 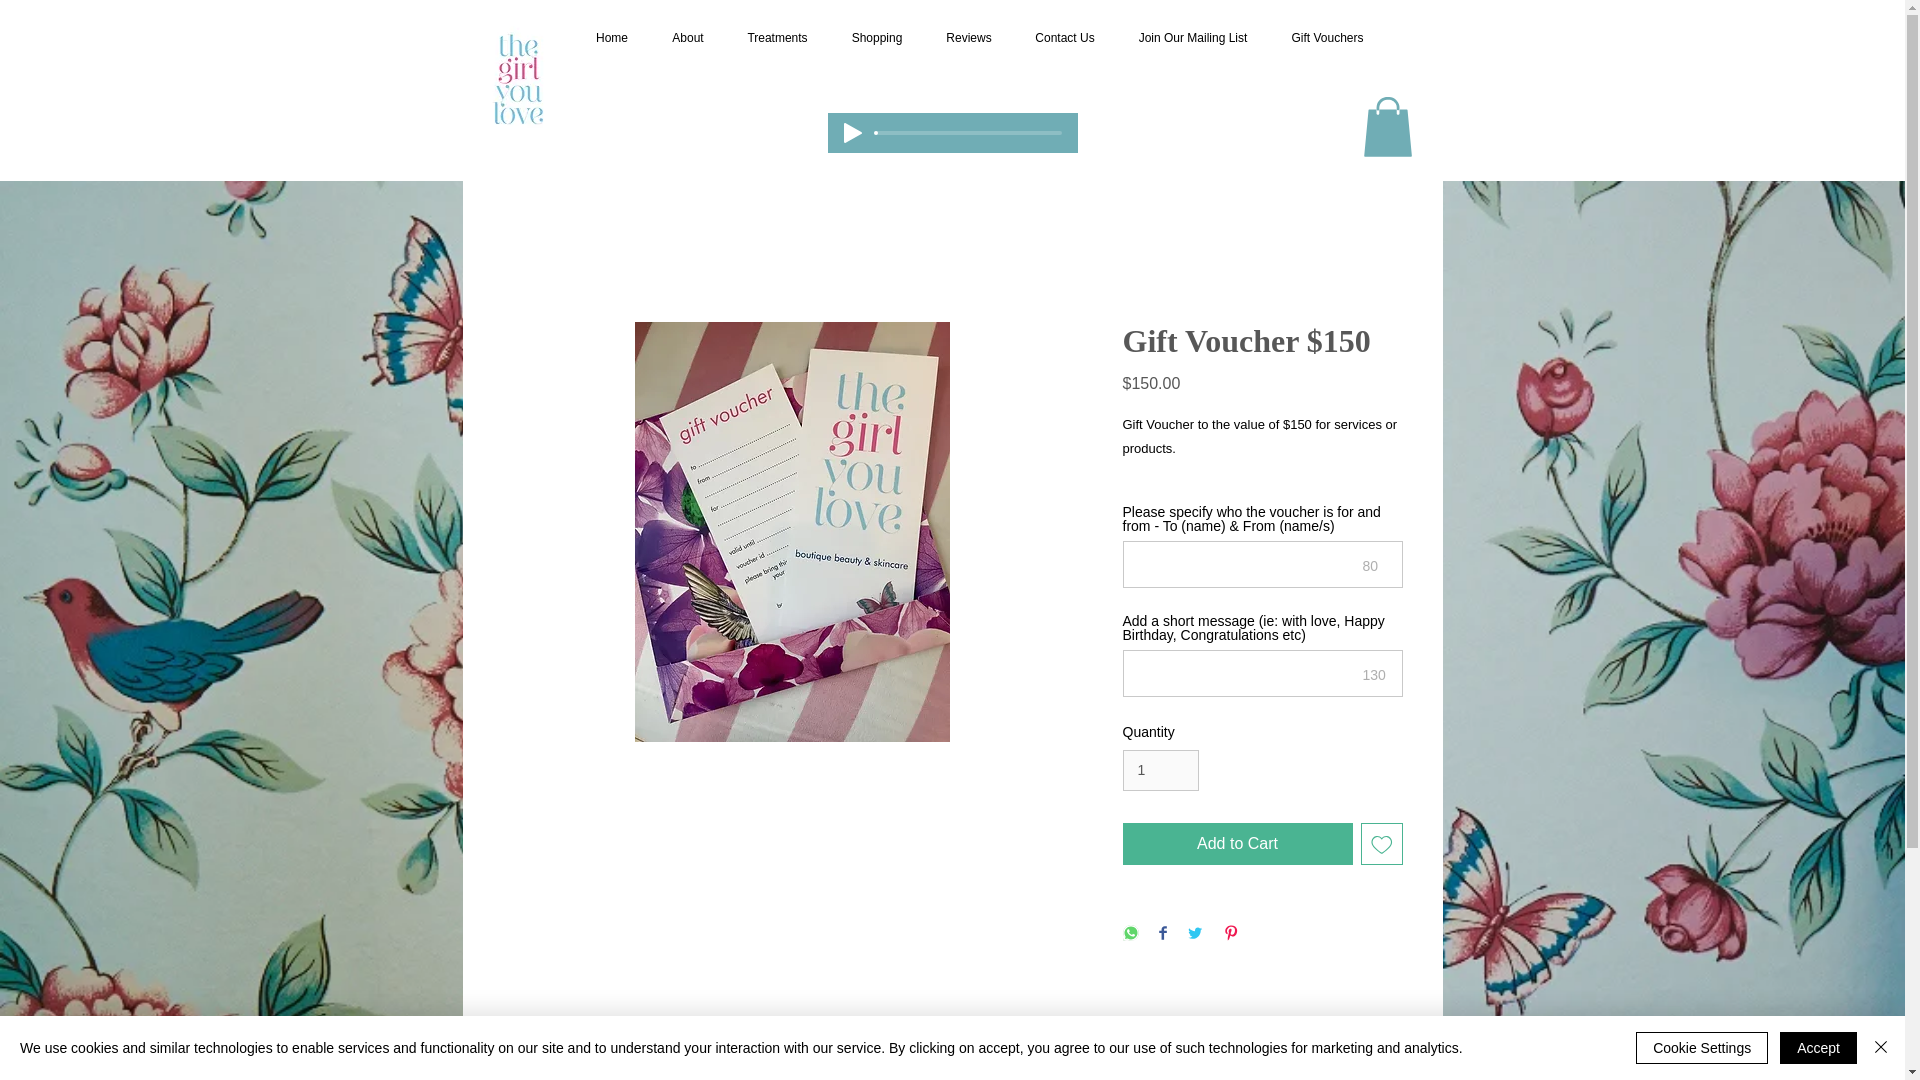 I want to click on Contact Us, so click(x=1065, y=37).